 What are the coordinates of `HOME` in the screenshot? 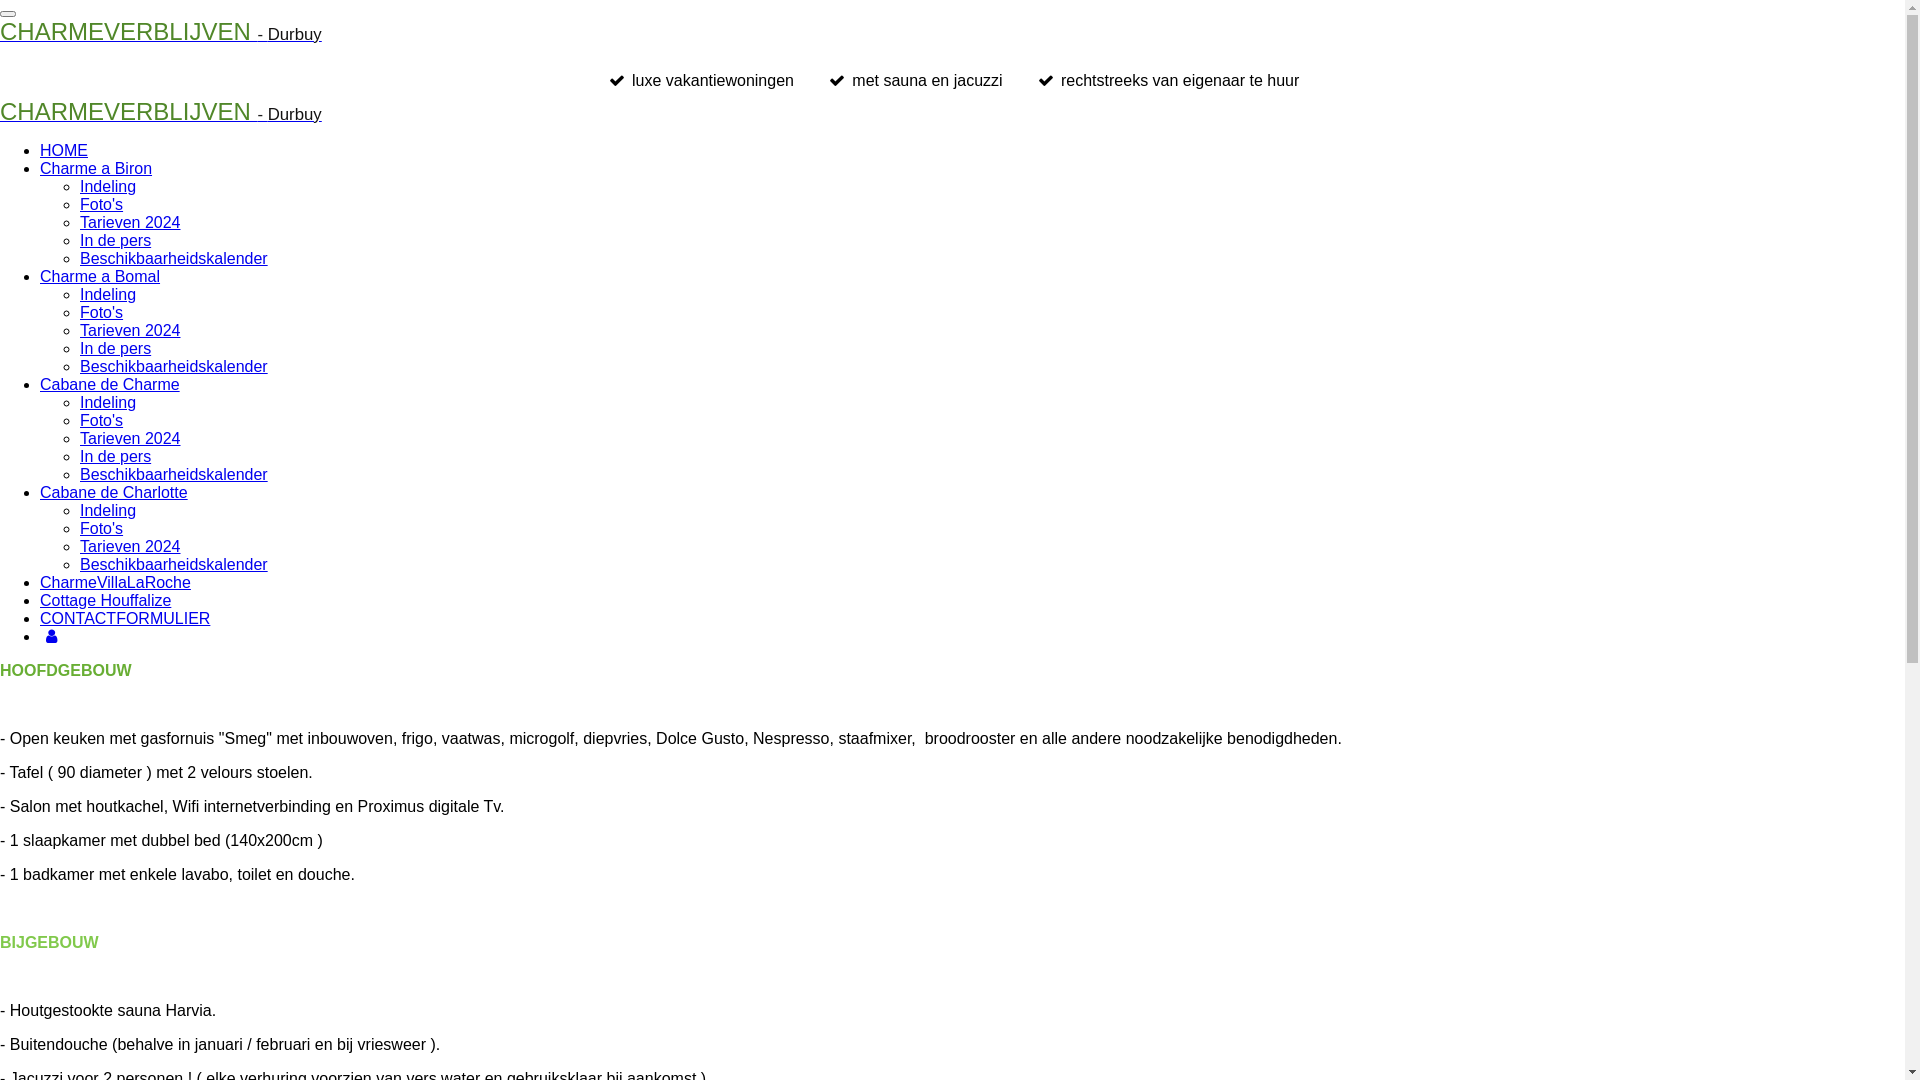 It's located at (64, 150).